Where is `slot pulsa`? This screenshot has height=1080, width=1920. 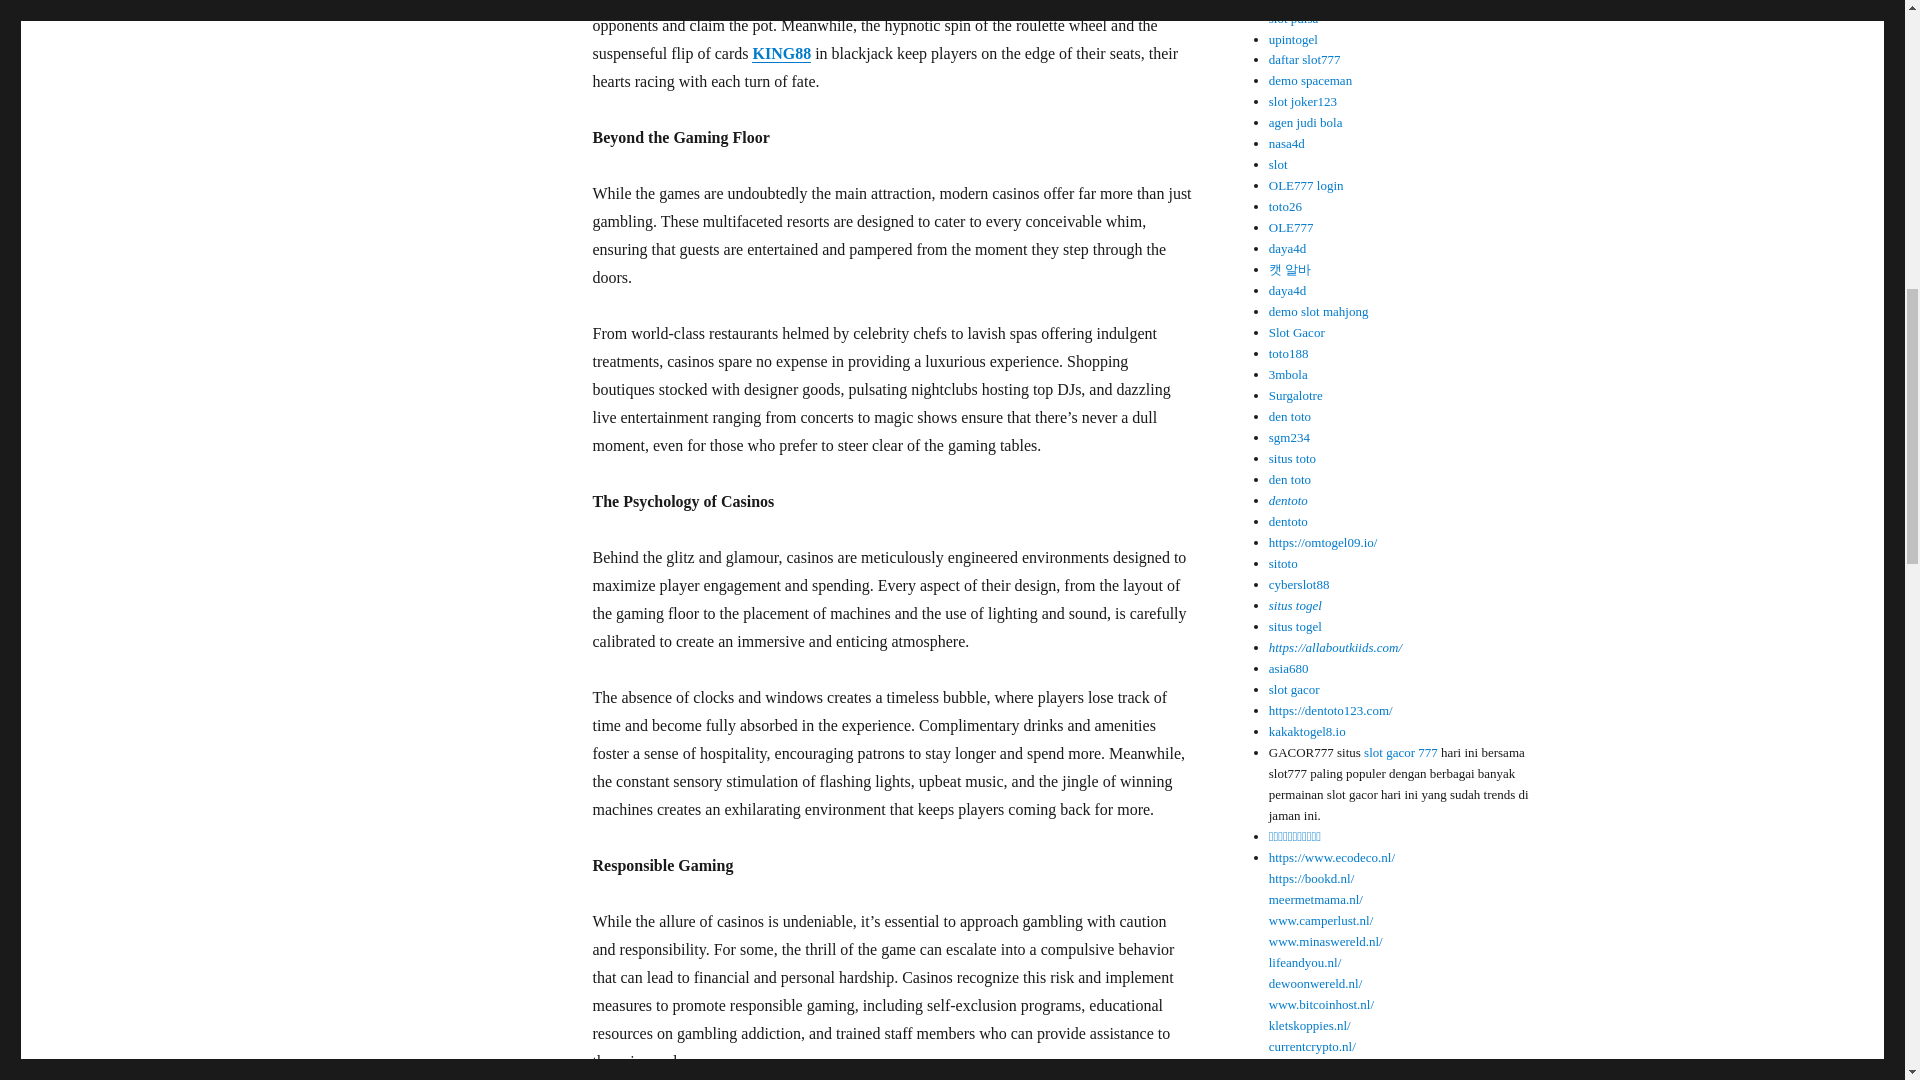
slot pulsa is located at coordinates (1293, 18).